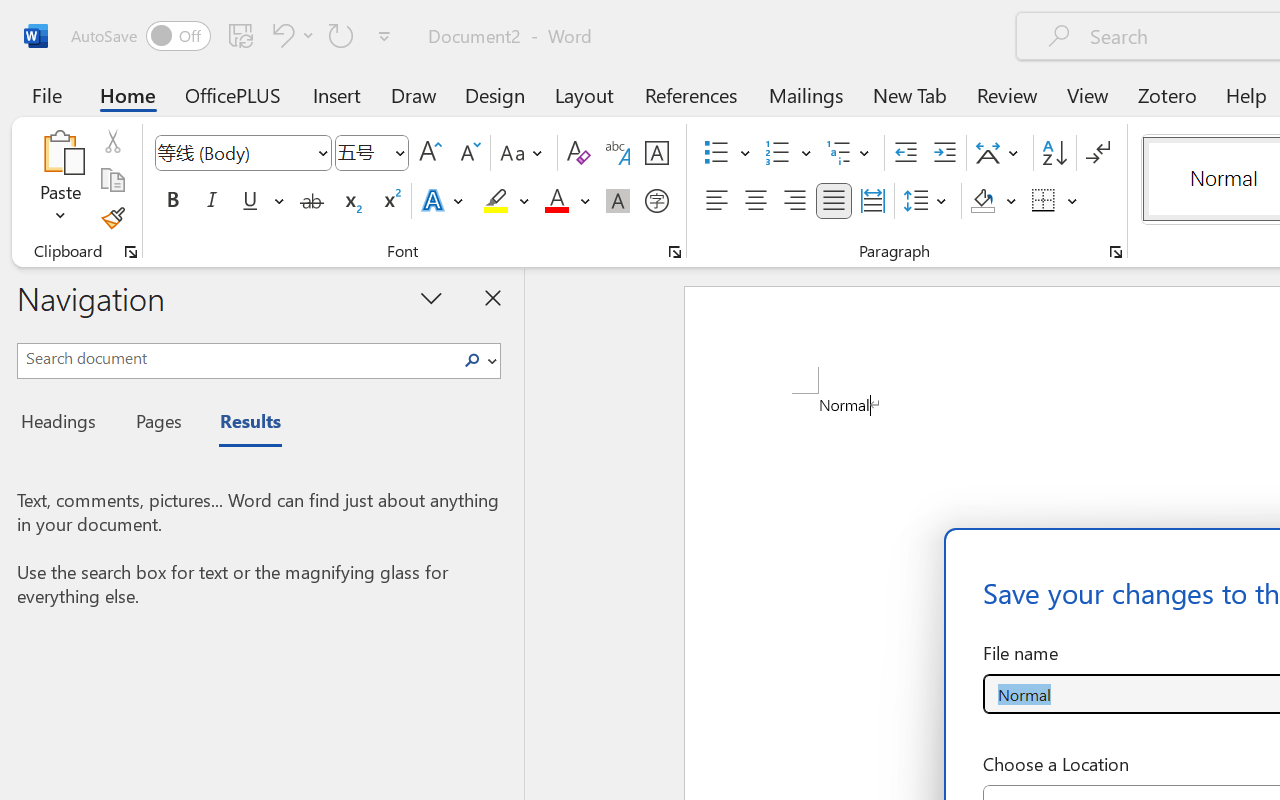  What do you see at coordinates (834, 201) in the screenshot?
I see `Justify` at bounding box center [834, 201].